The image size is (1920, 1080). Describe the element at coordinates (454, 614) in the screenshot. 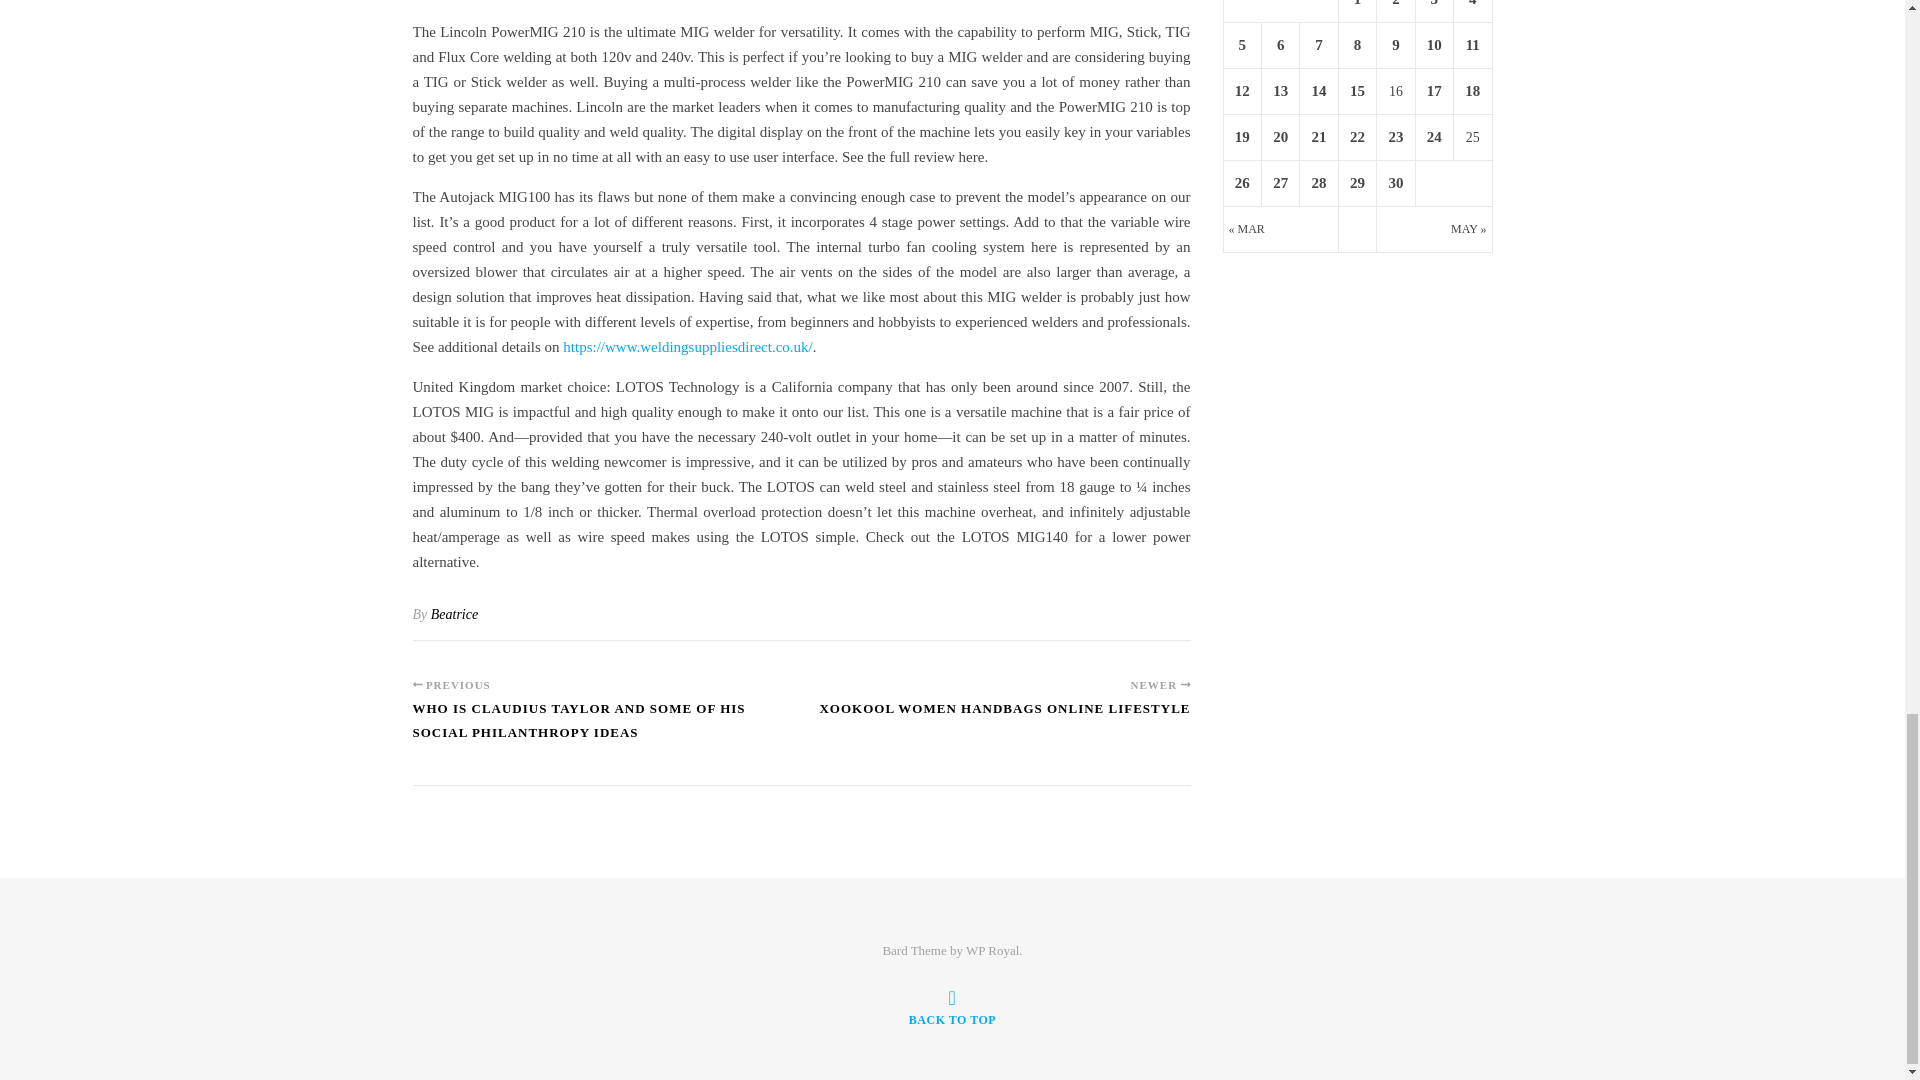

I see `Beatrice` at that location.